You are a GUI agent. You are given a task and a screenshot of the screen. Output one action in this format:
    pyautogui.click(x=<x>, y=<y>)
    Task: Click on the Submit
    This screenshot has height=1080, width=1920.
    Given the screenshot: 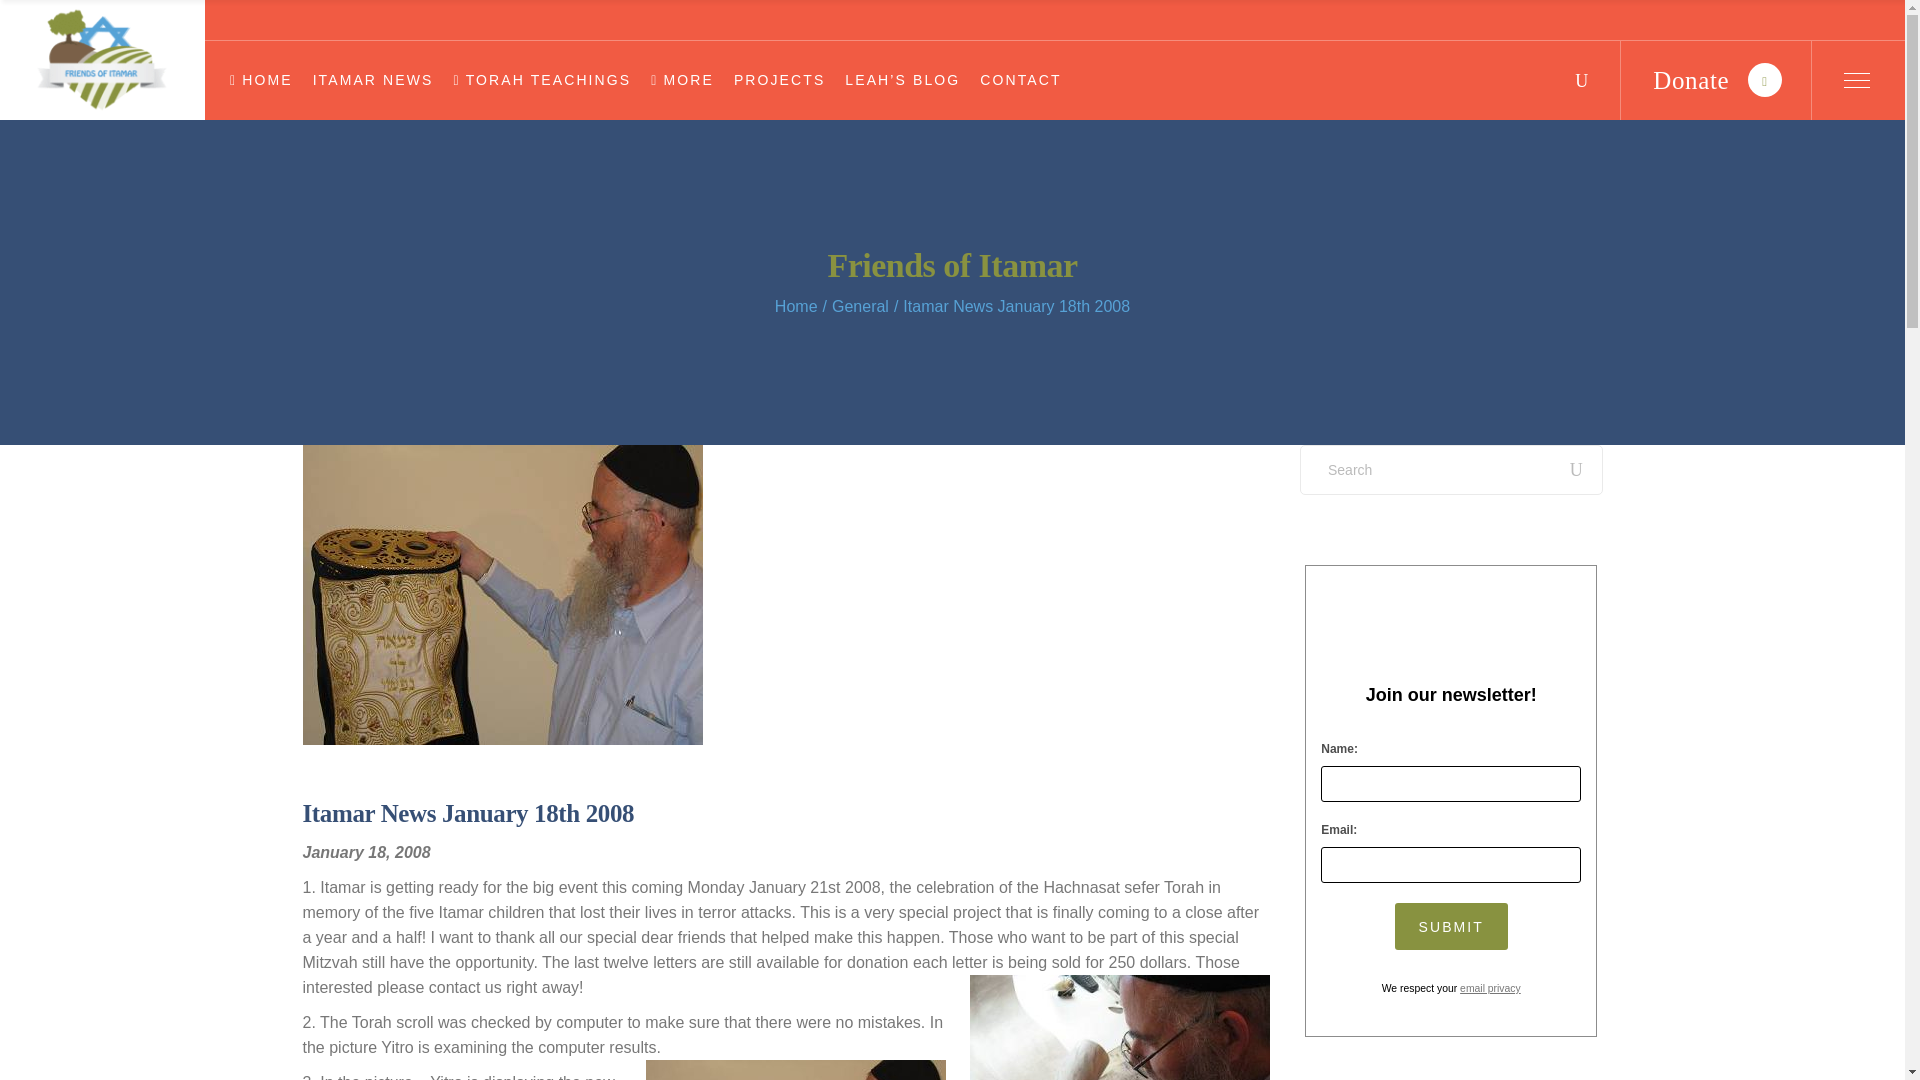 What is the action you would take?
    pyautogui.click(x=1450, y=926)
    